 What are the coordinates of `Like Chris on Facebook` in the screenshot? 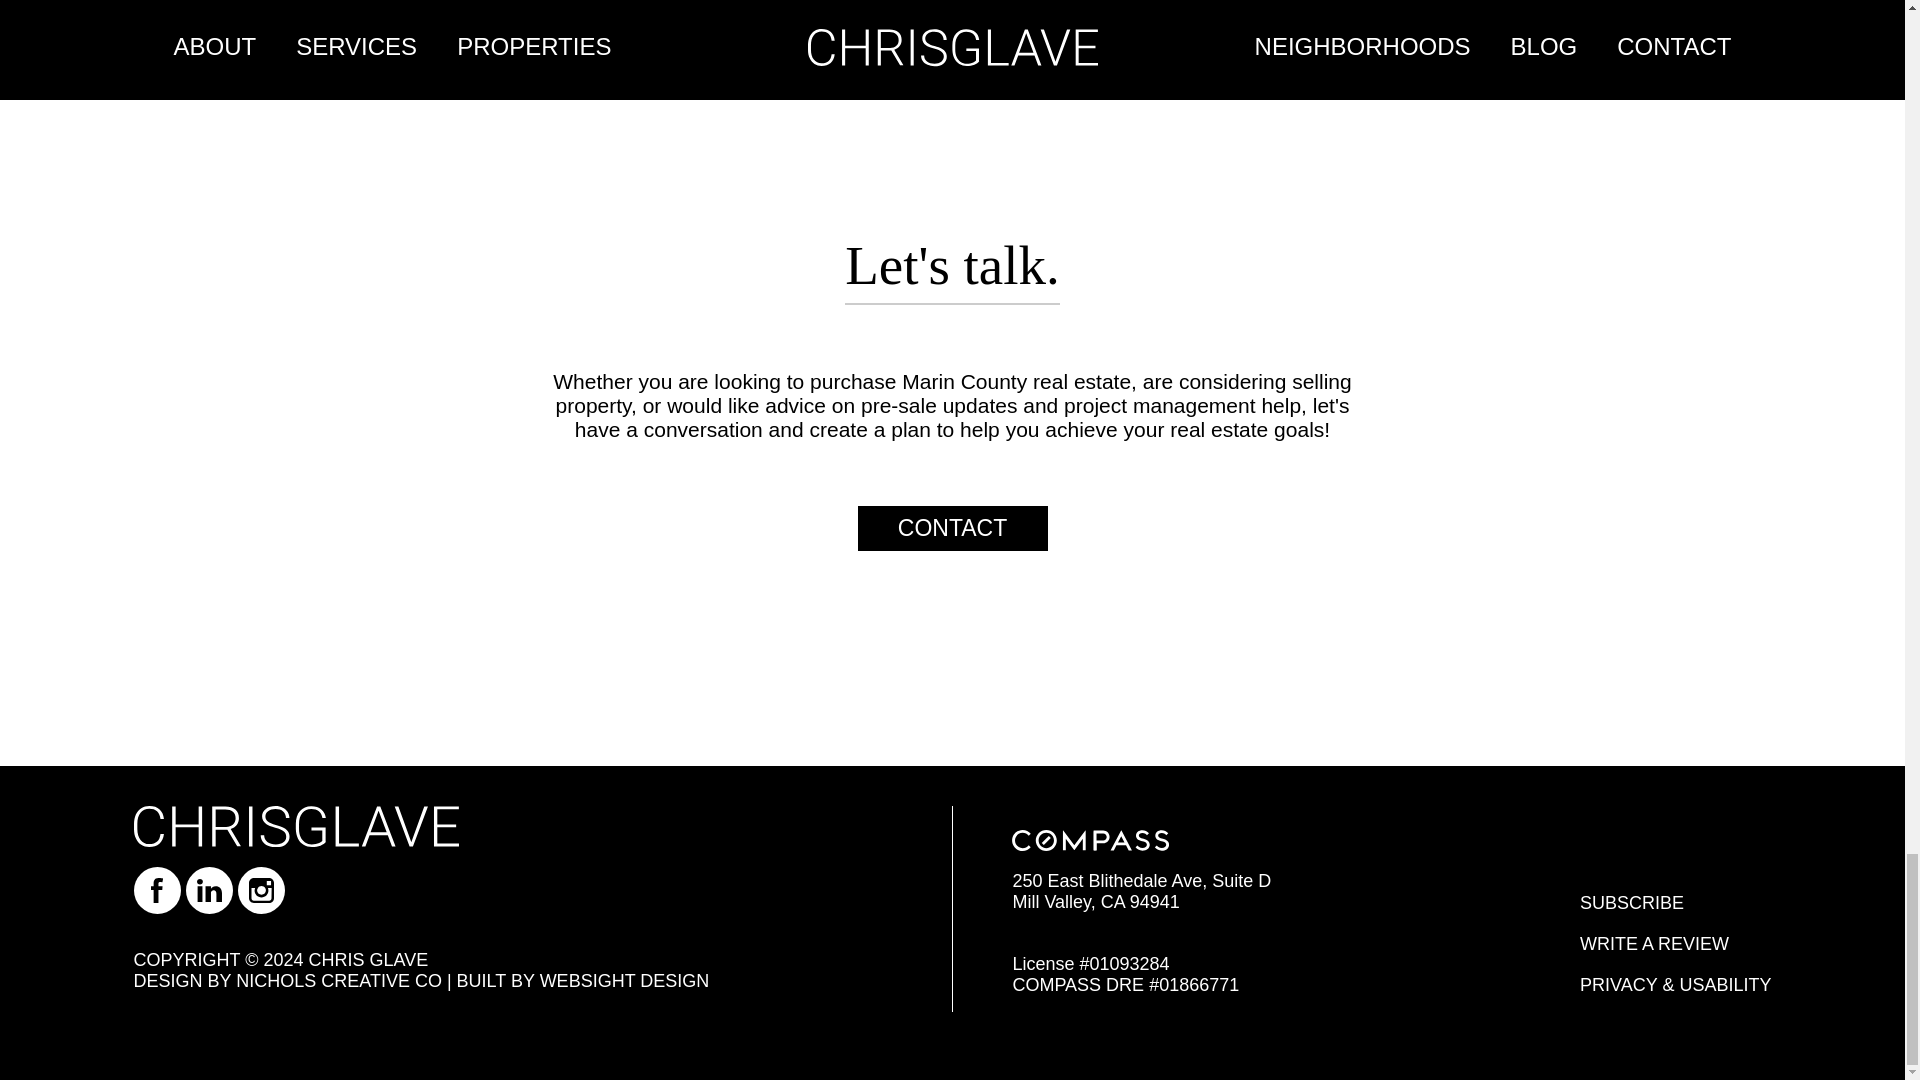 It's located at (157, 890).